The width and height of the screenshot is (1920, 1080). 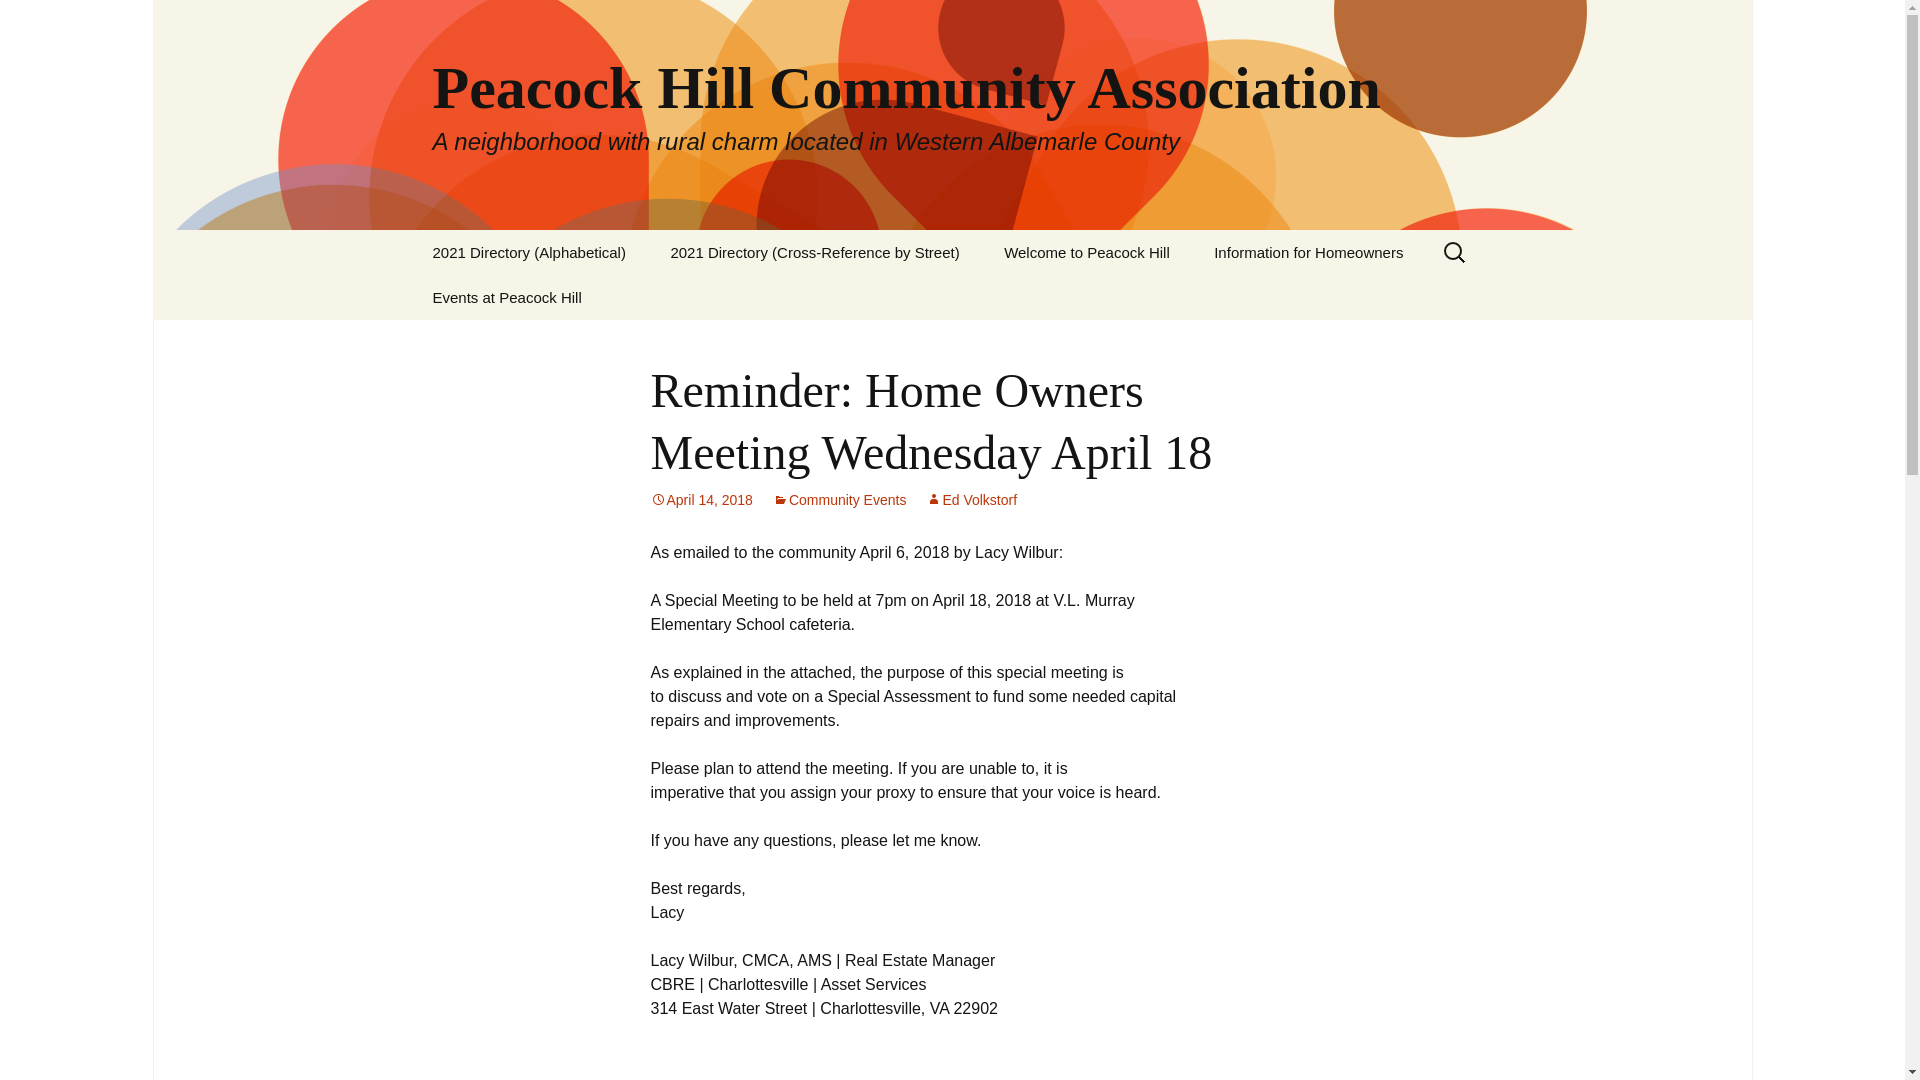 What do you see at coordinates (701, 500) in the screenshot?
I see `April 14, 2018` at bounding box center [701, 500].